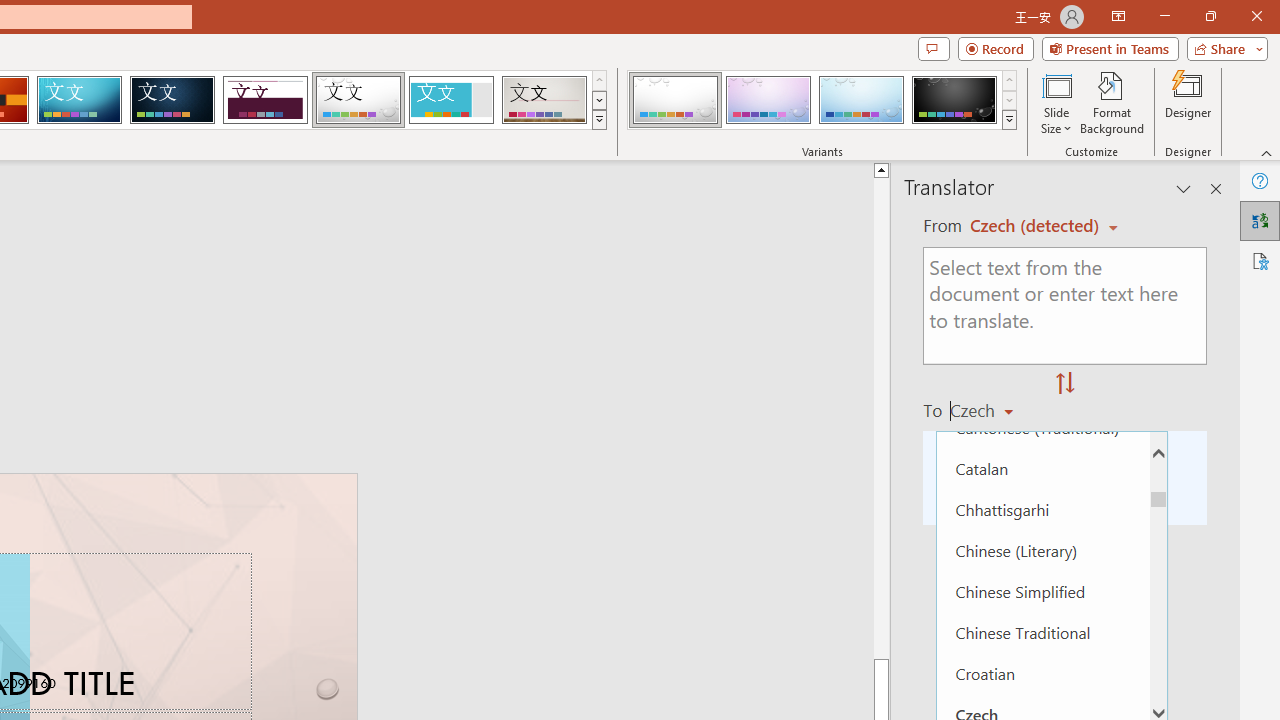 This screenshot has height=720, width=1280. I want to click on Themes, so click(598, 120).